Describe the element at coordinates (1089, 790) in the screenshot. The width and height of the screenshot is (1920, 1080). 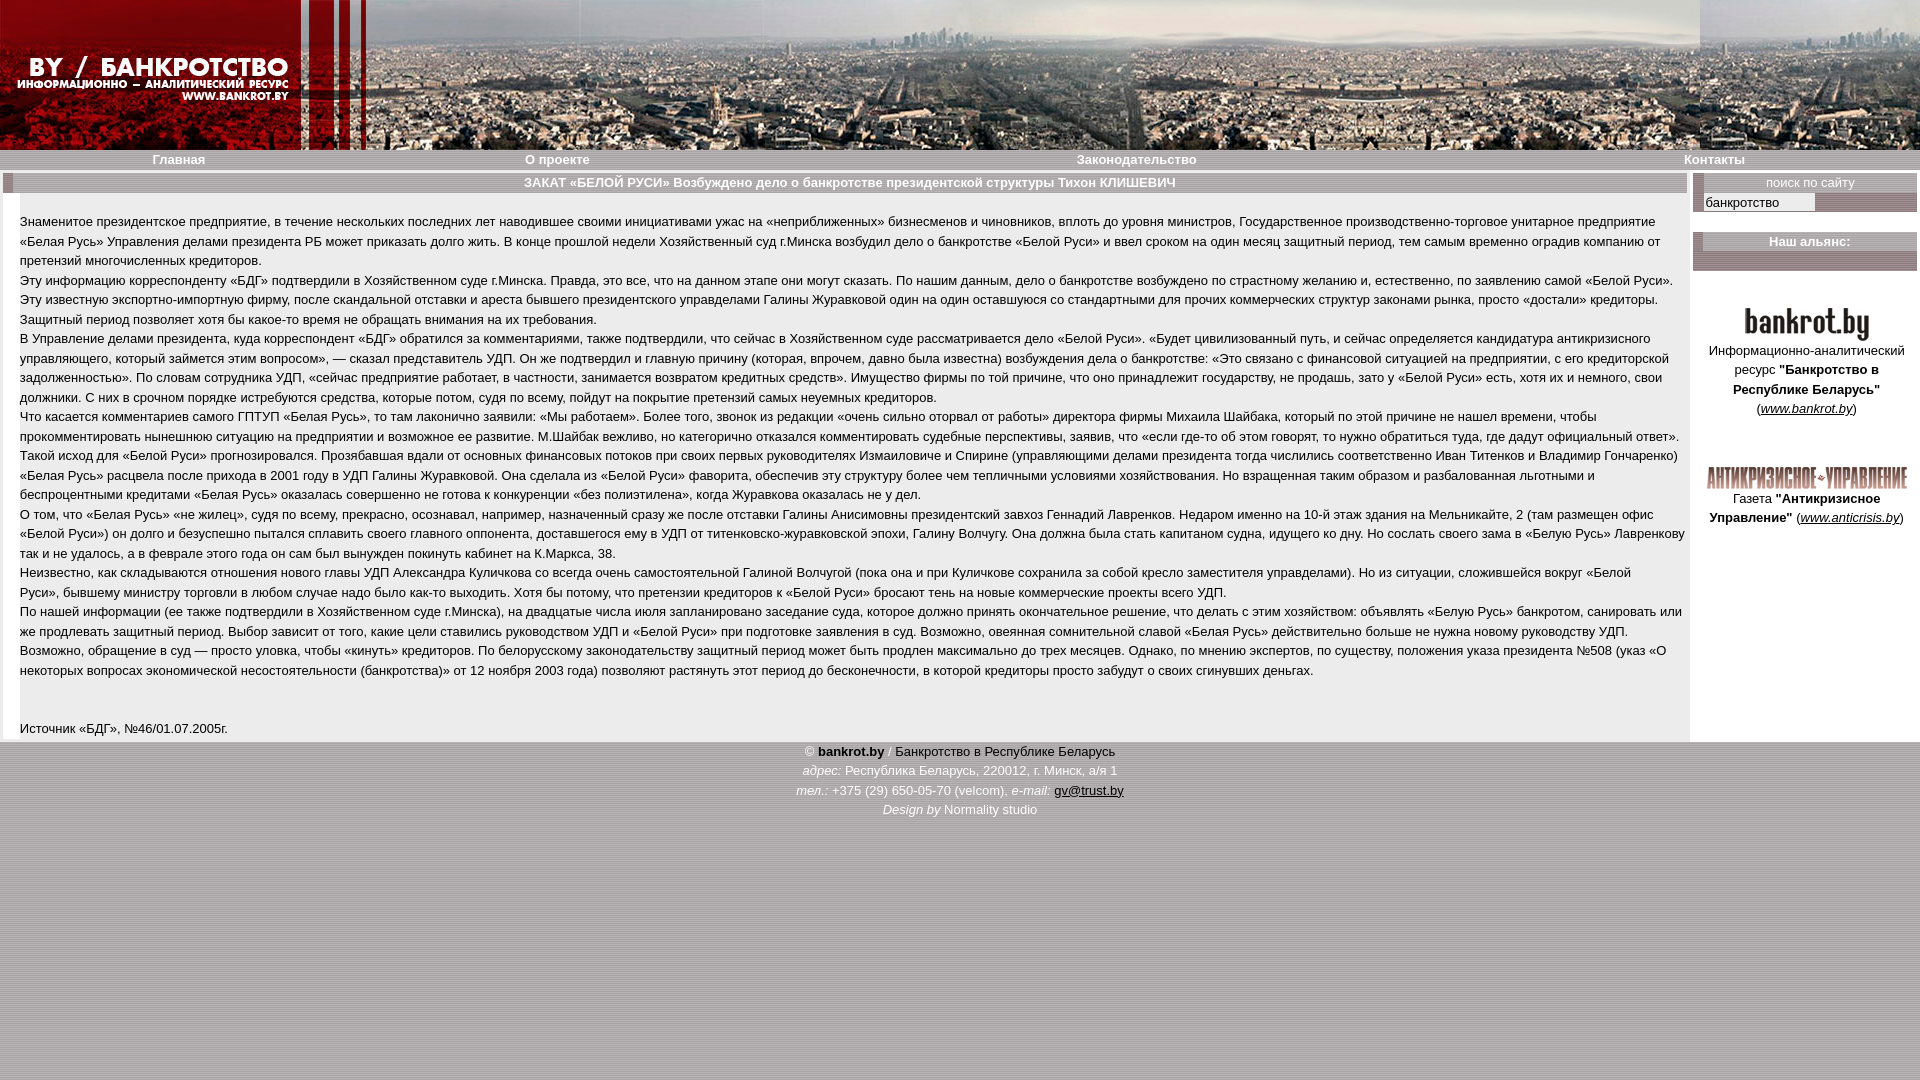
I see `gv@trust.by` at that location.